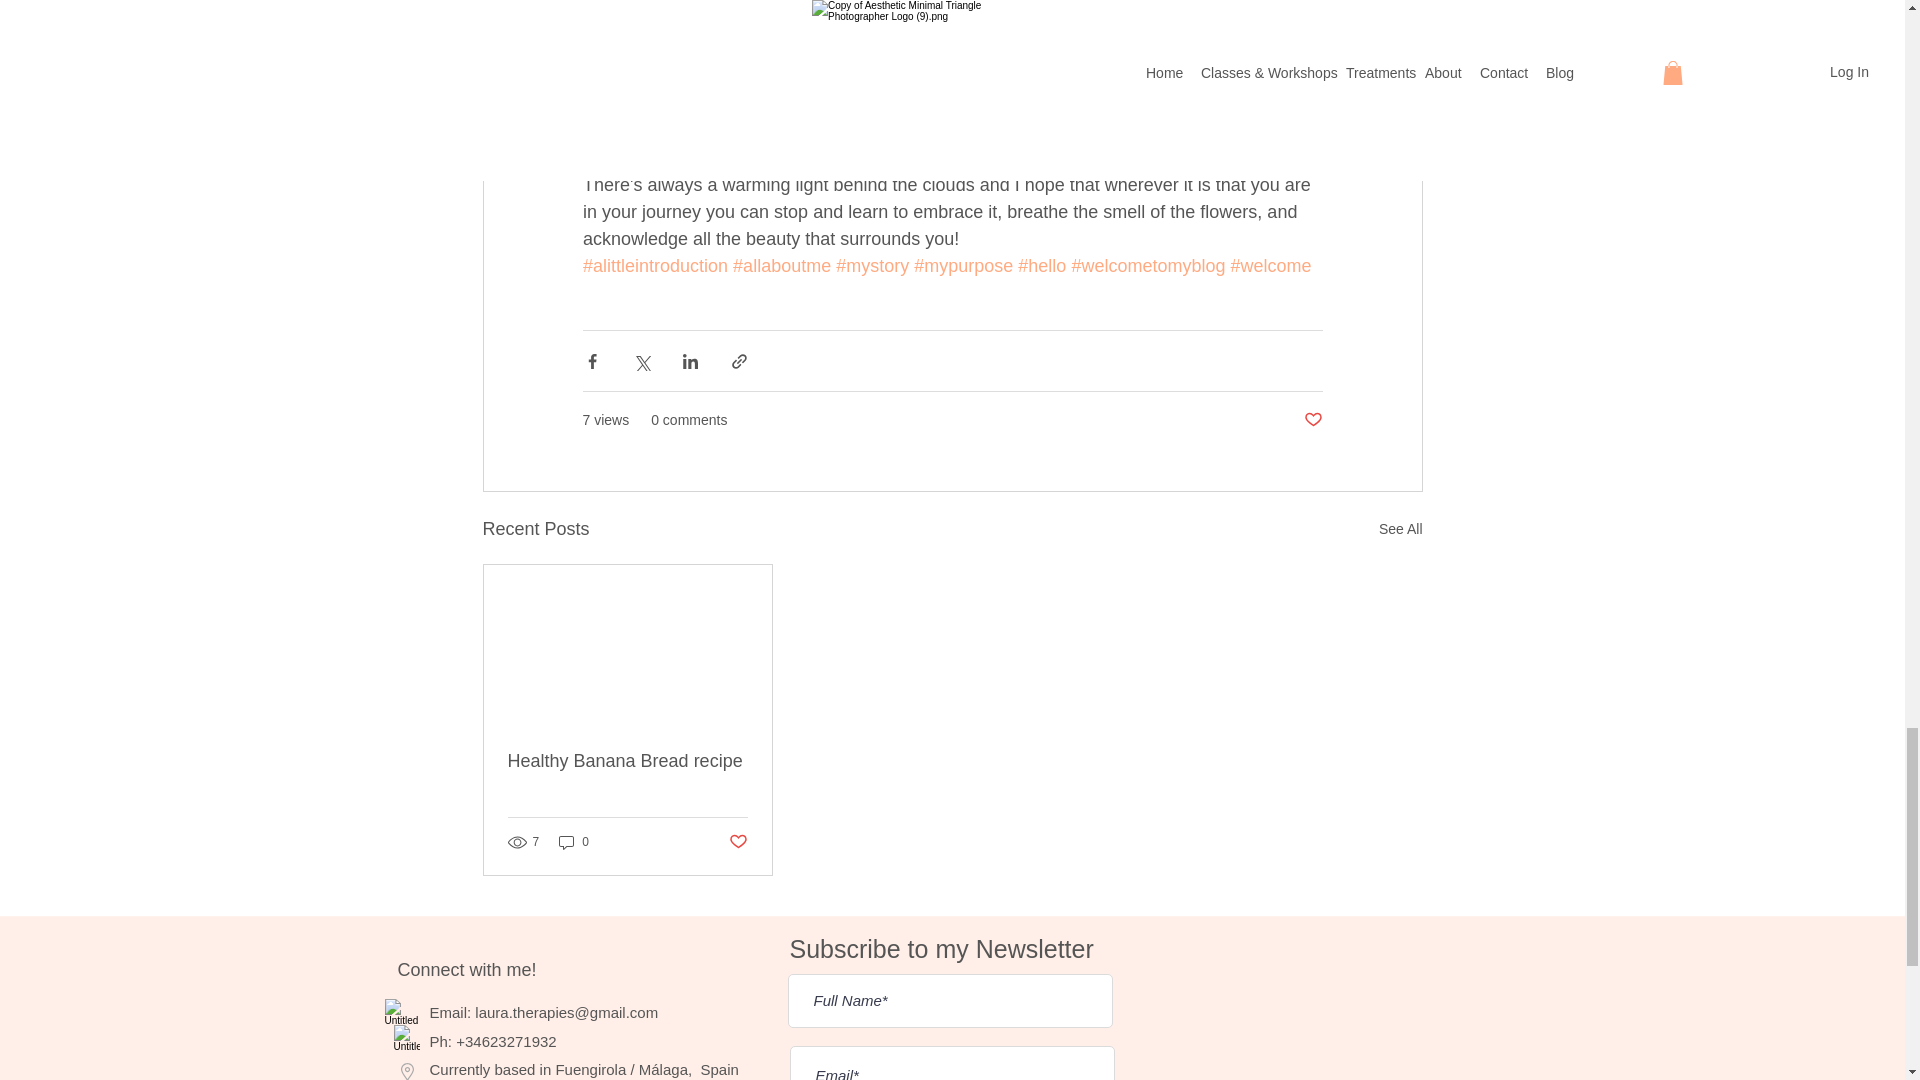  Describe the element at coordinates (574, 842) in the screenshot. I see `0` at that location.